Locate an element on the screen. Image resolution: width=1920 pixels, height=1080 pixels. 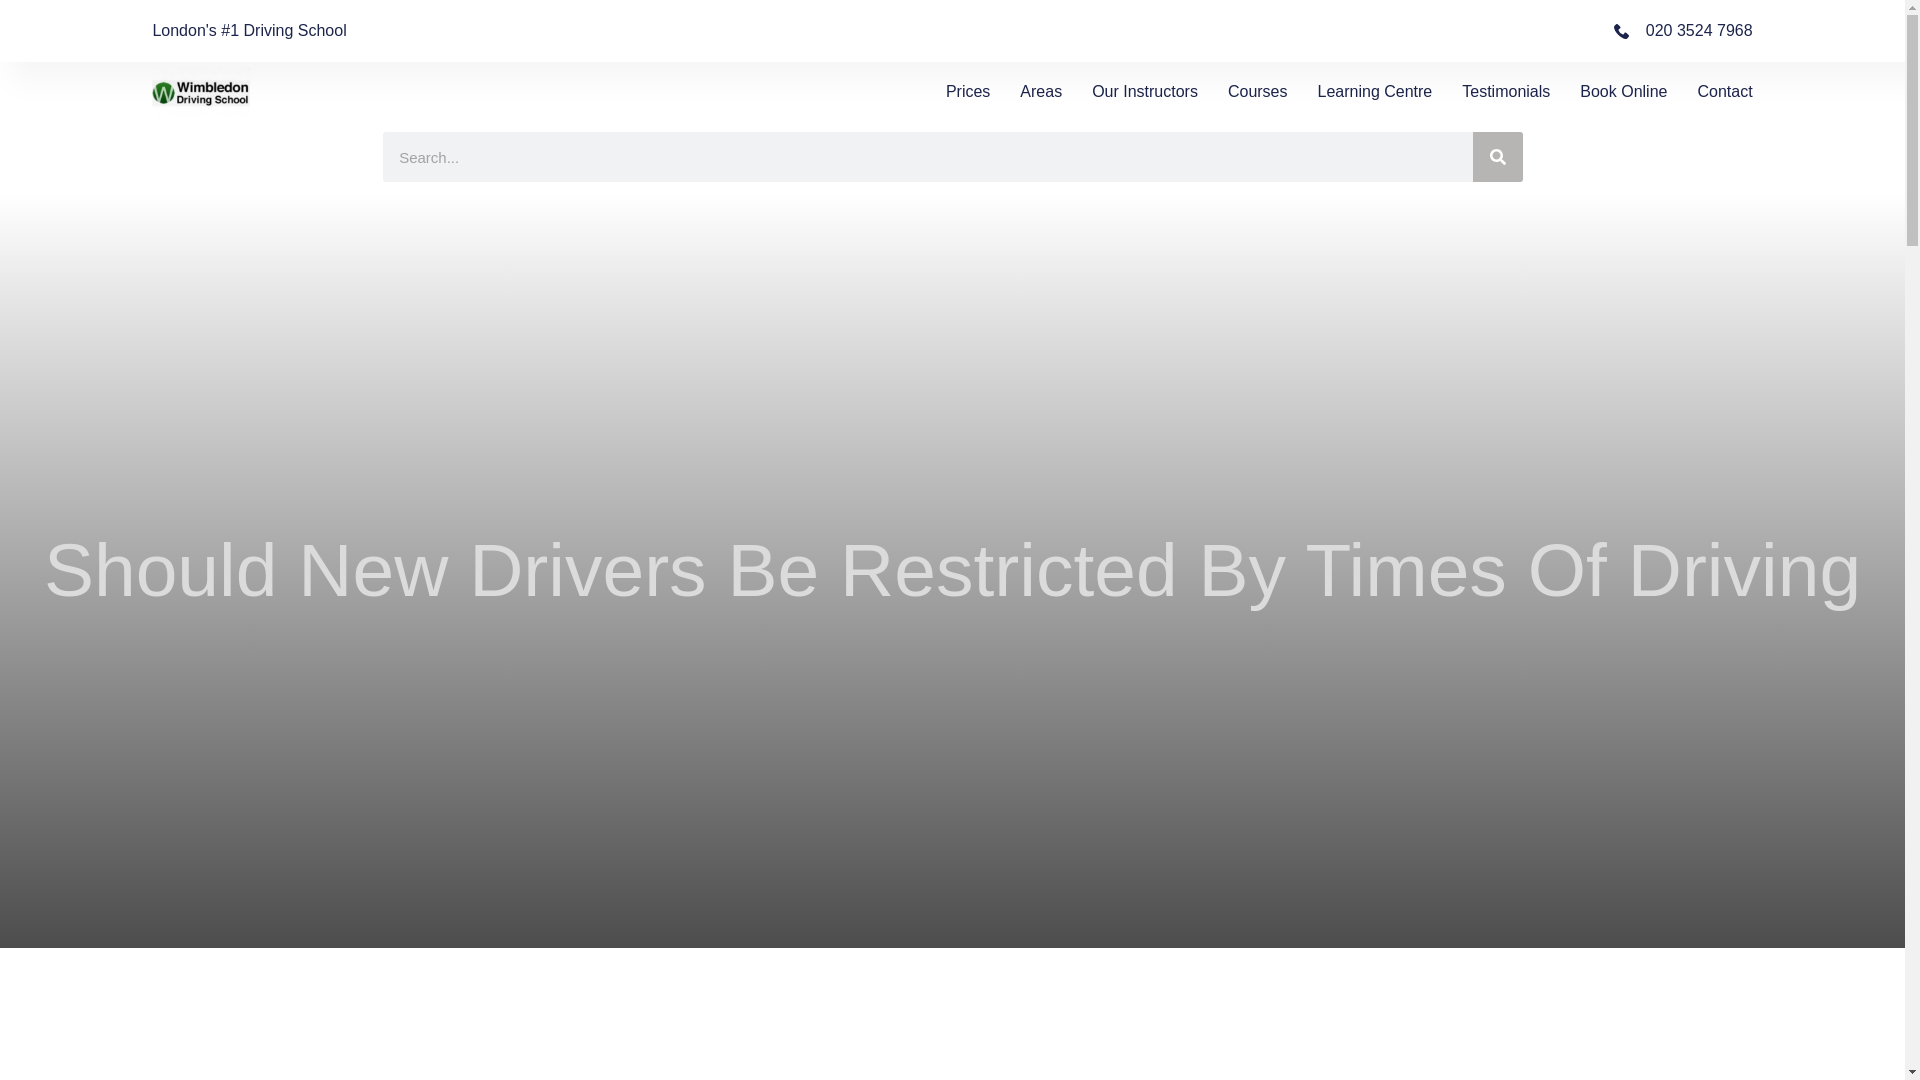
Courses is located at coordinates (1258, 91).